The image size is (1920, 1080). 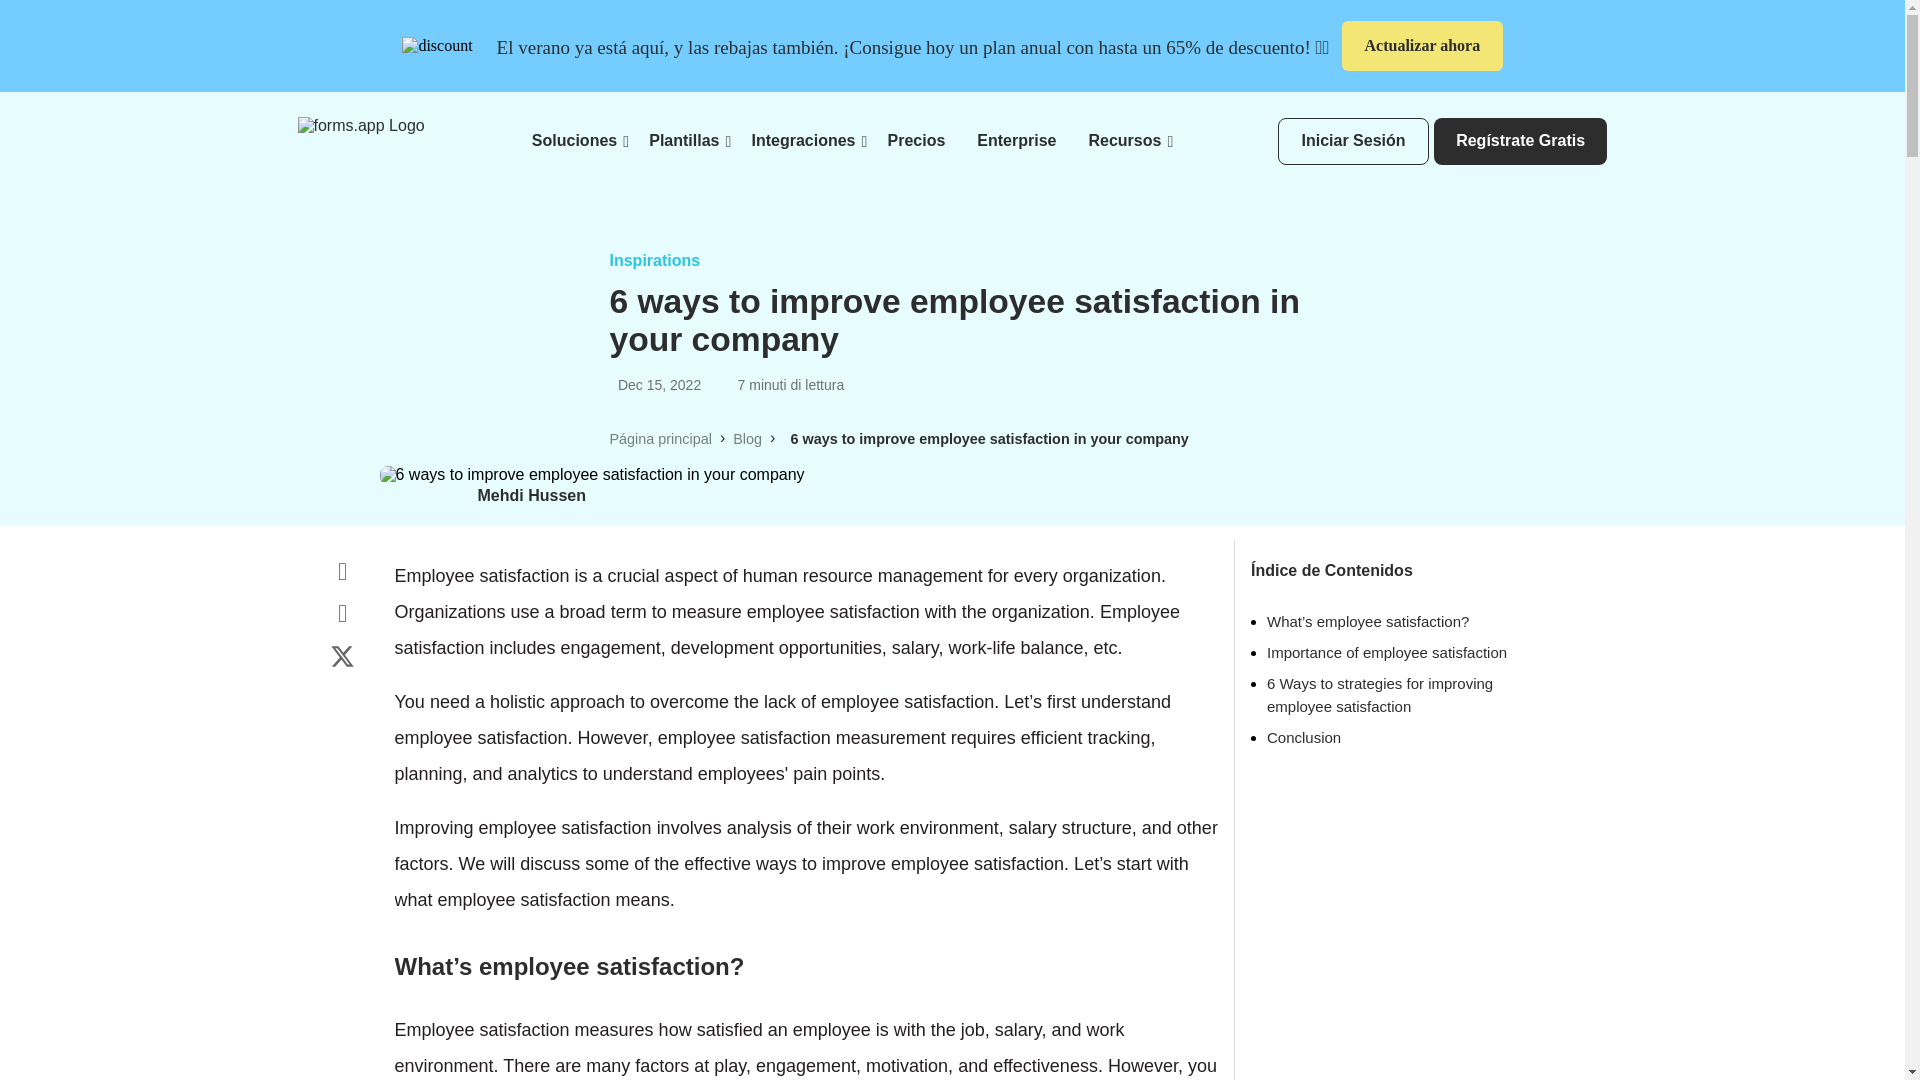 I want to click on Conclusion, so click(x=1304, y=738).